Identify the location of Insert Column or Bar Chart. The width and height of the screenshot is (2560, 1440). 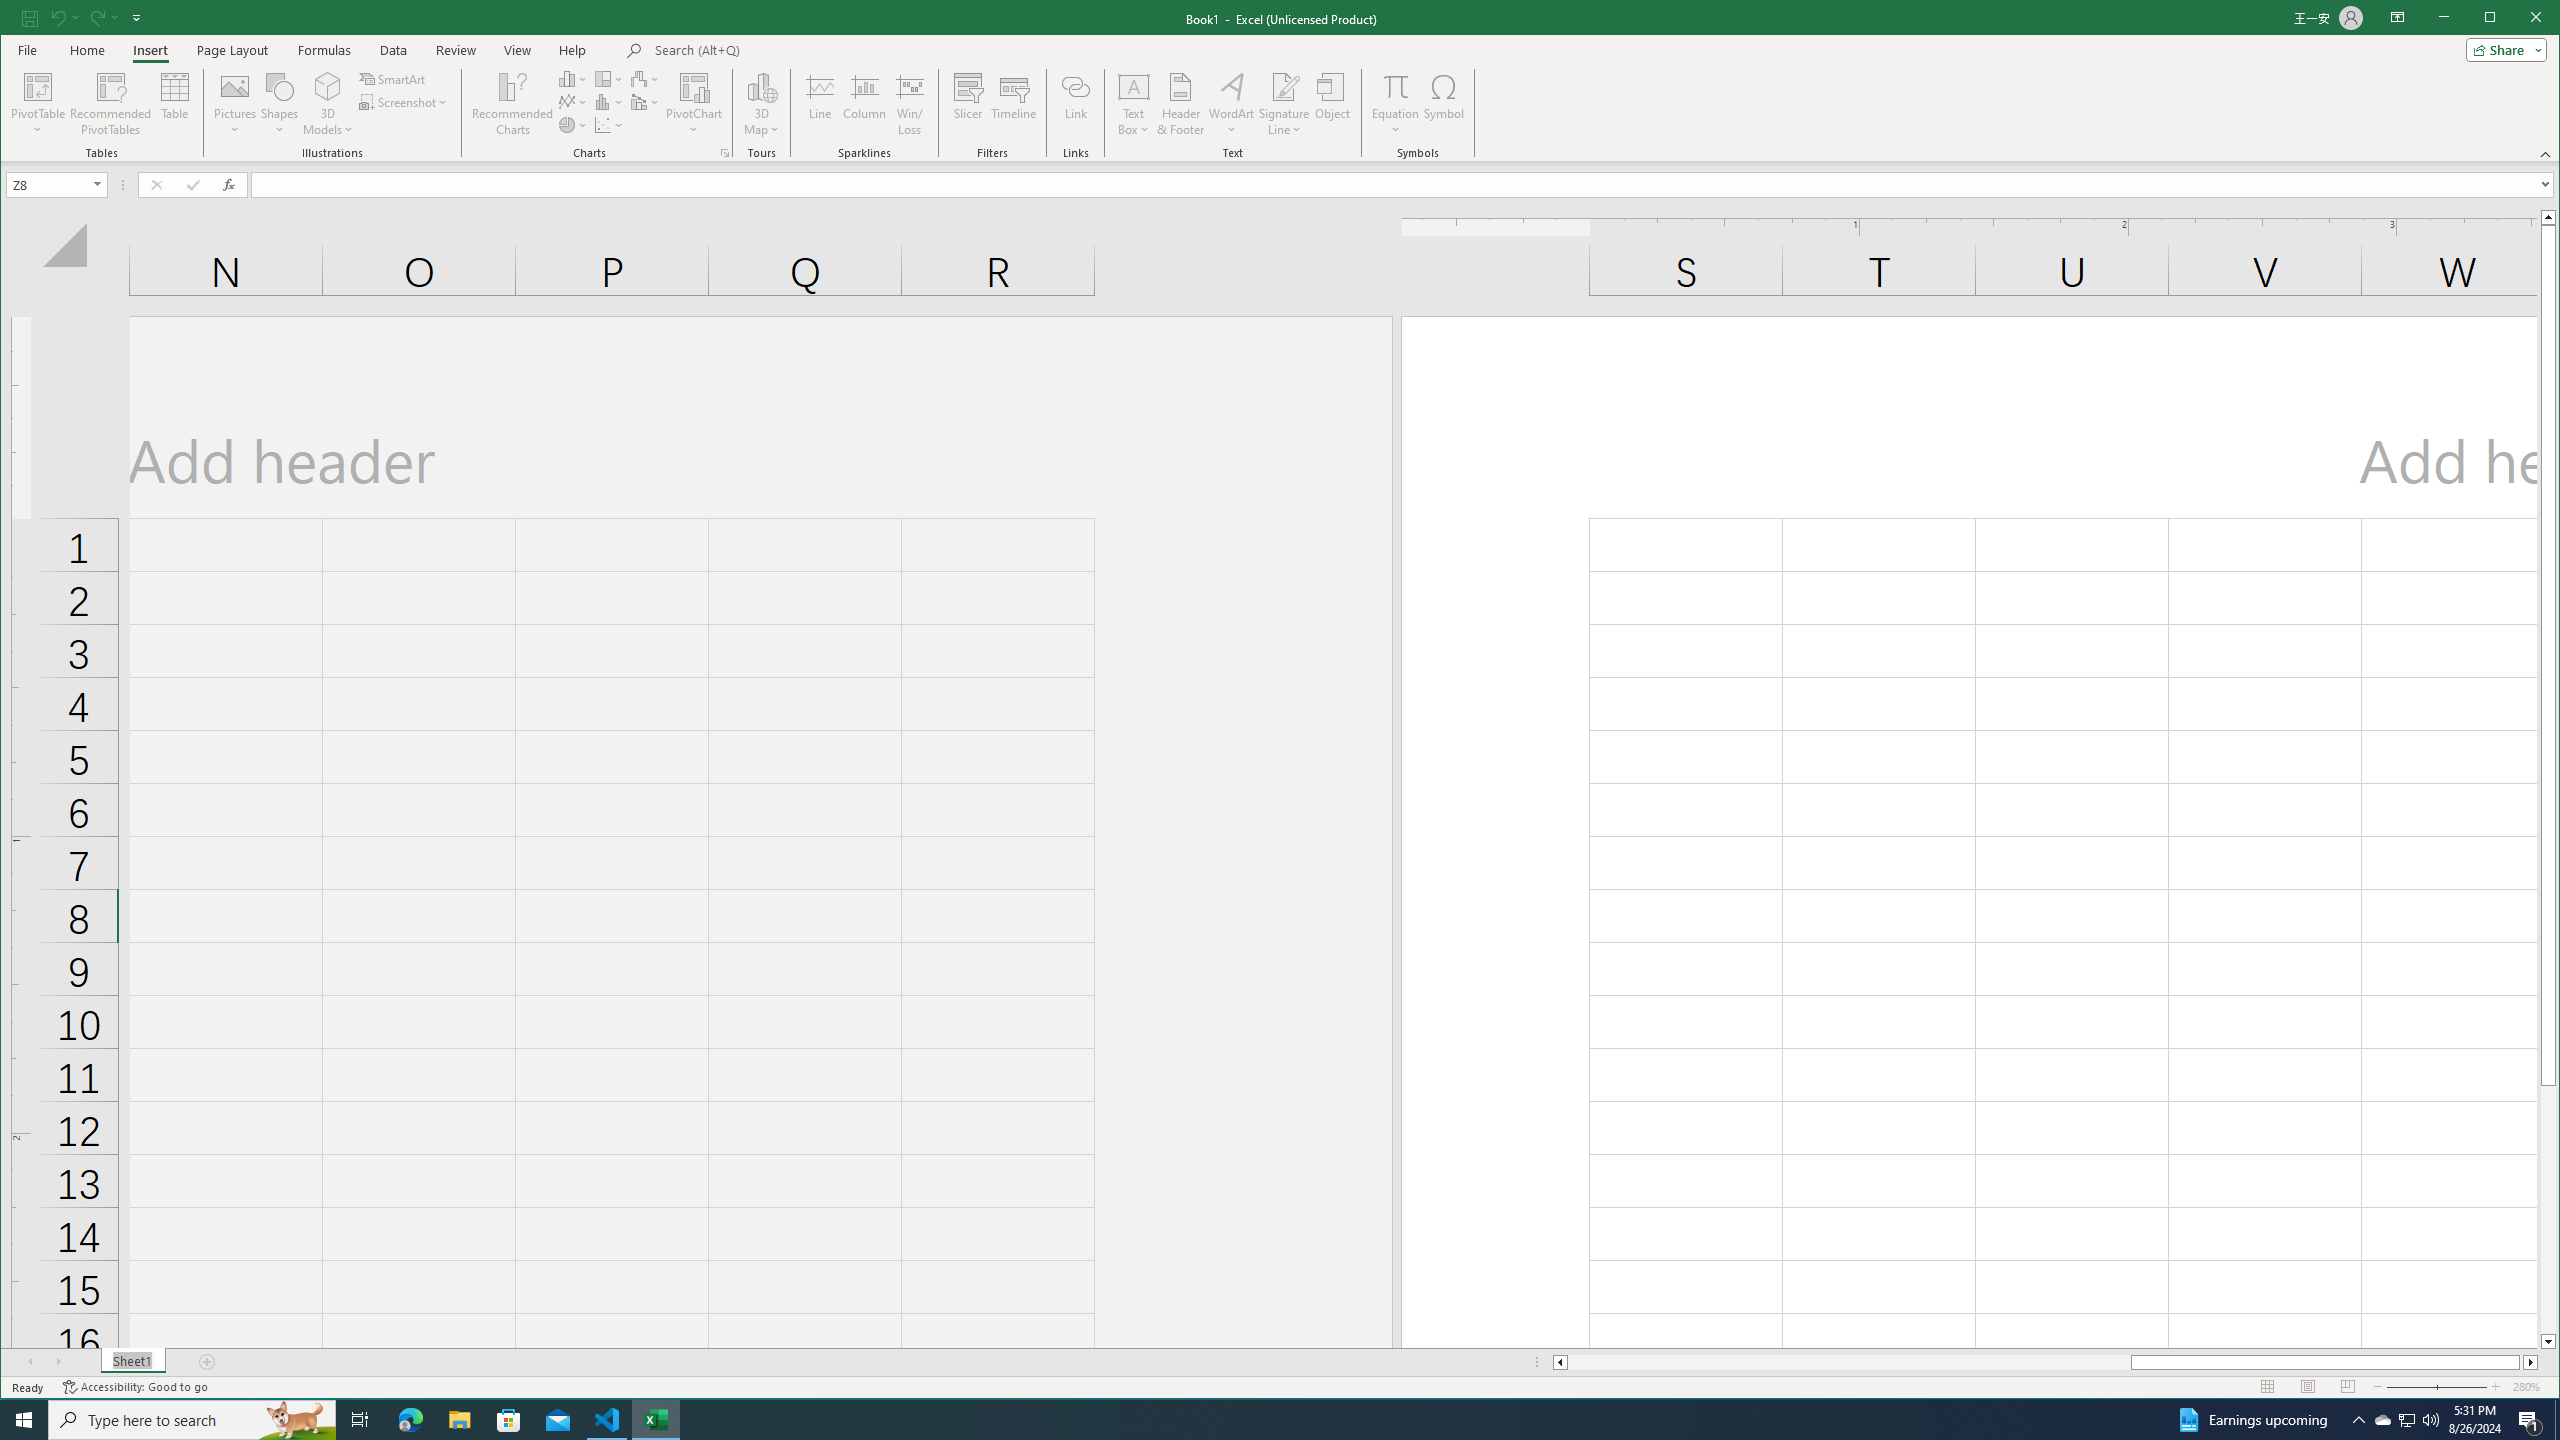
(573, 78).